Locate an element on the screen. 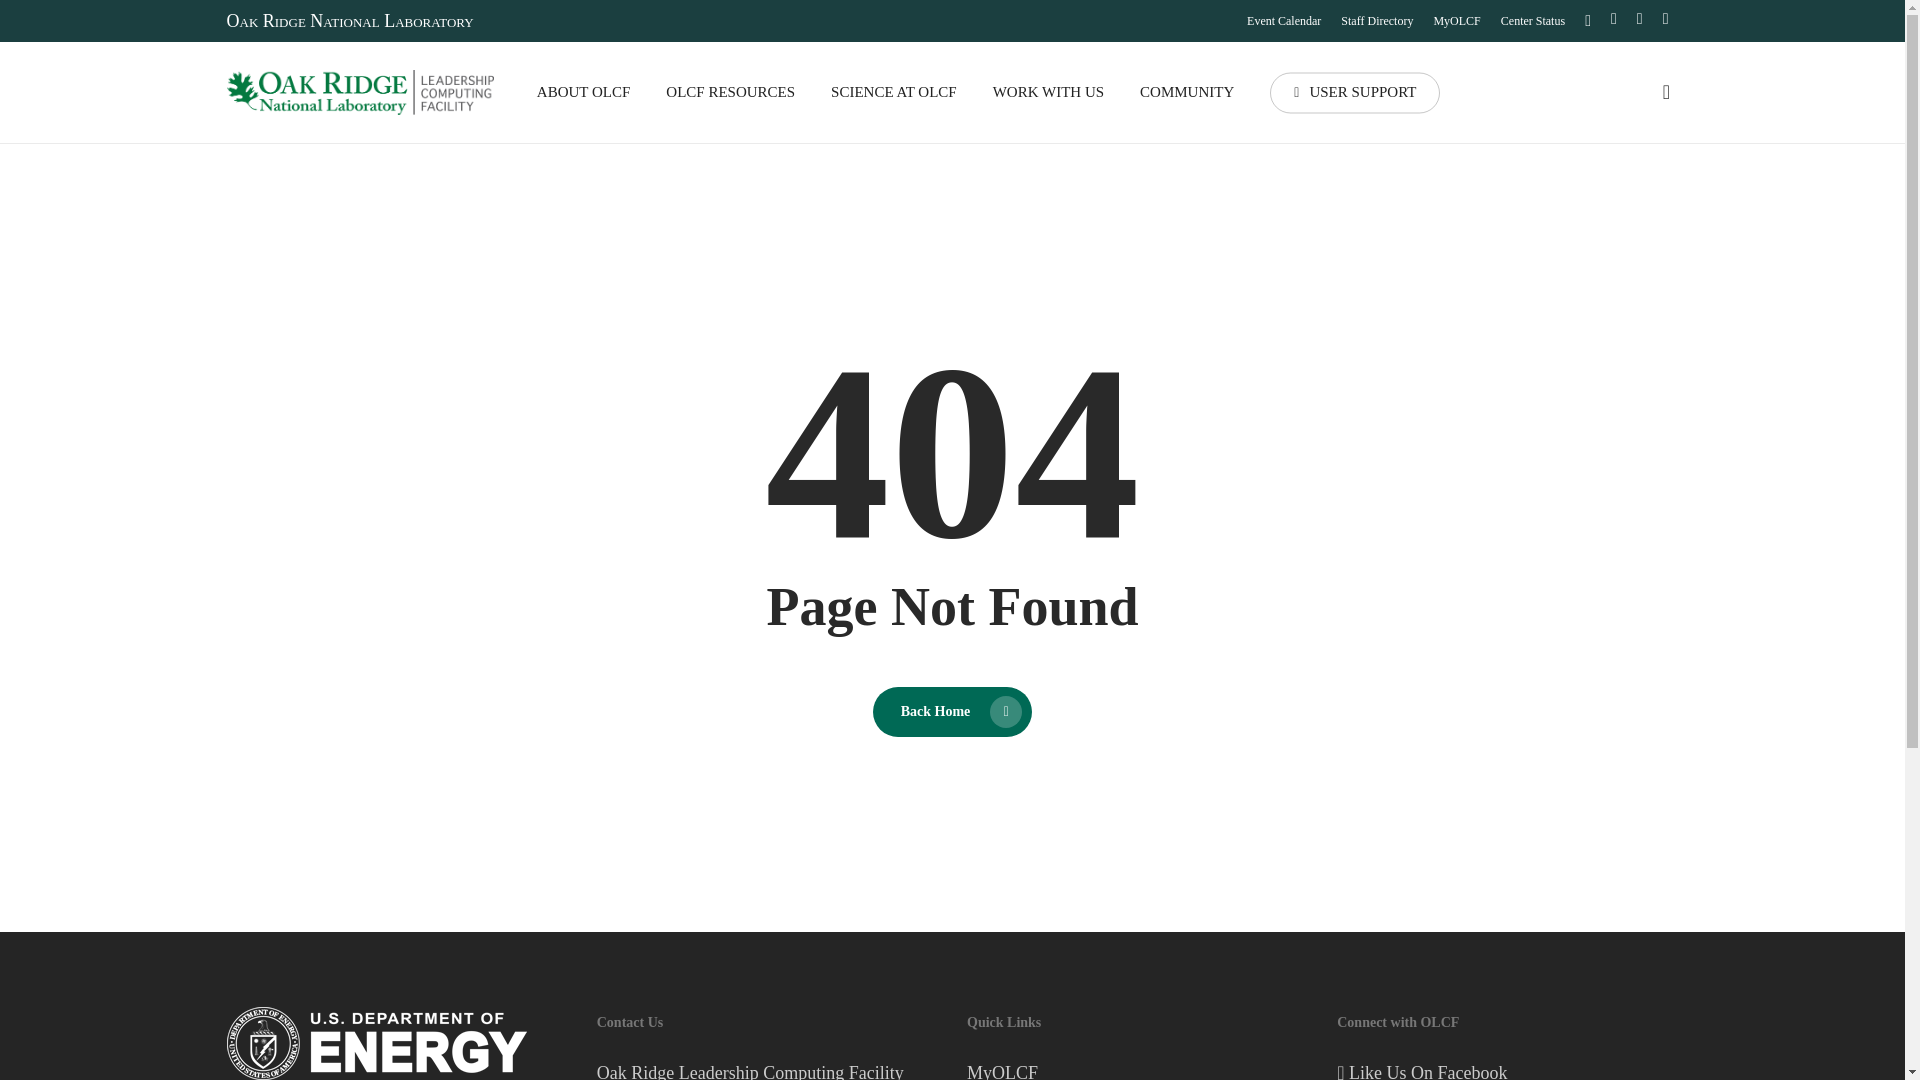 Image resolution: width=1920 pixels, height=1080 pixels. Oak Ridge National Laboratory is located at coordinates (349, 20).